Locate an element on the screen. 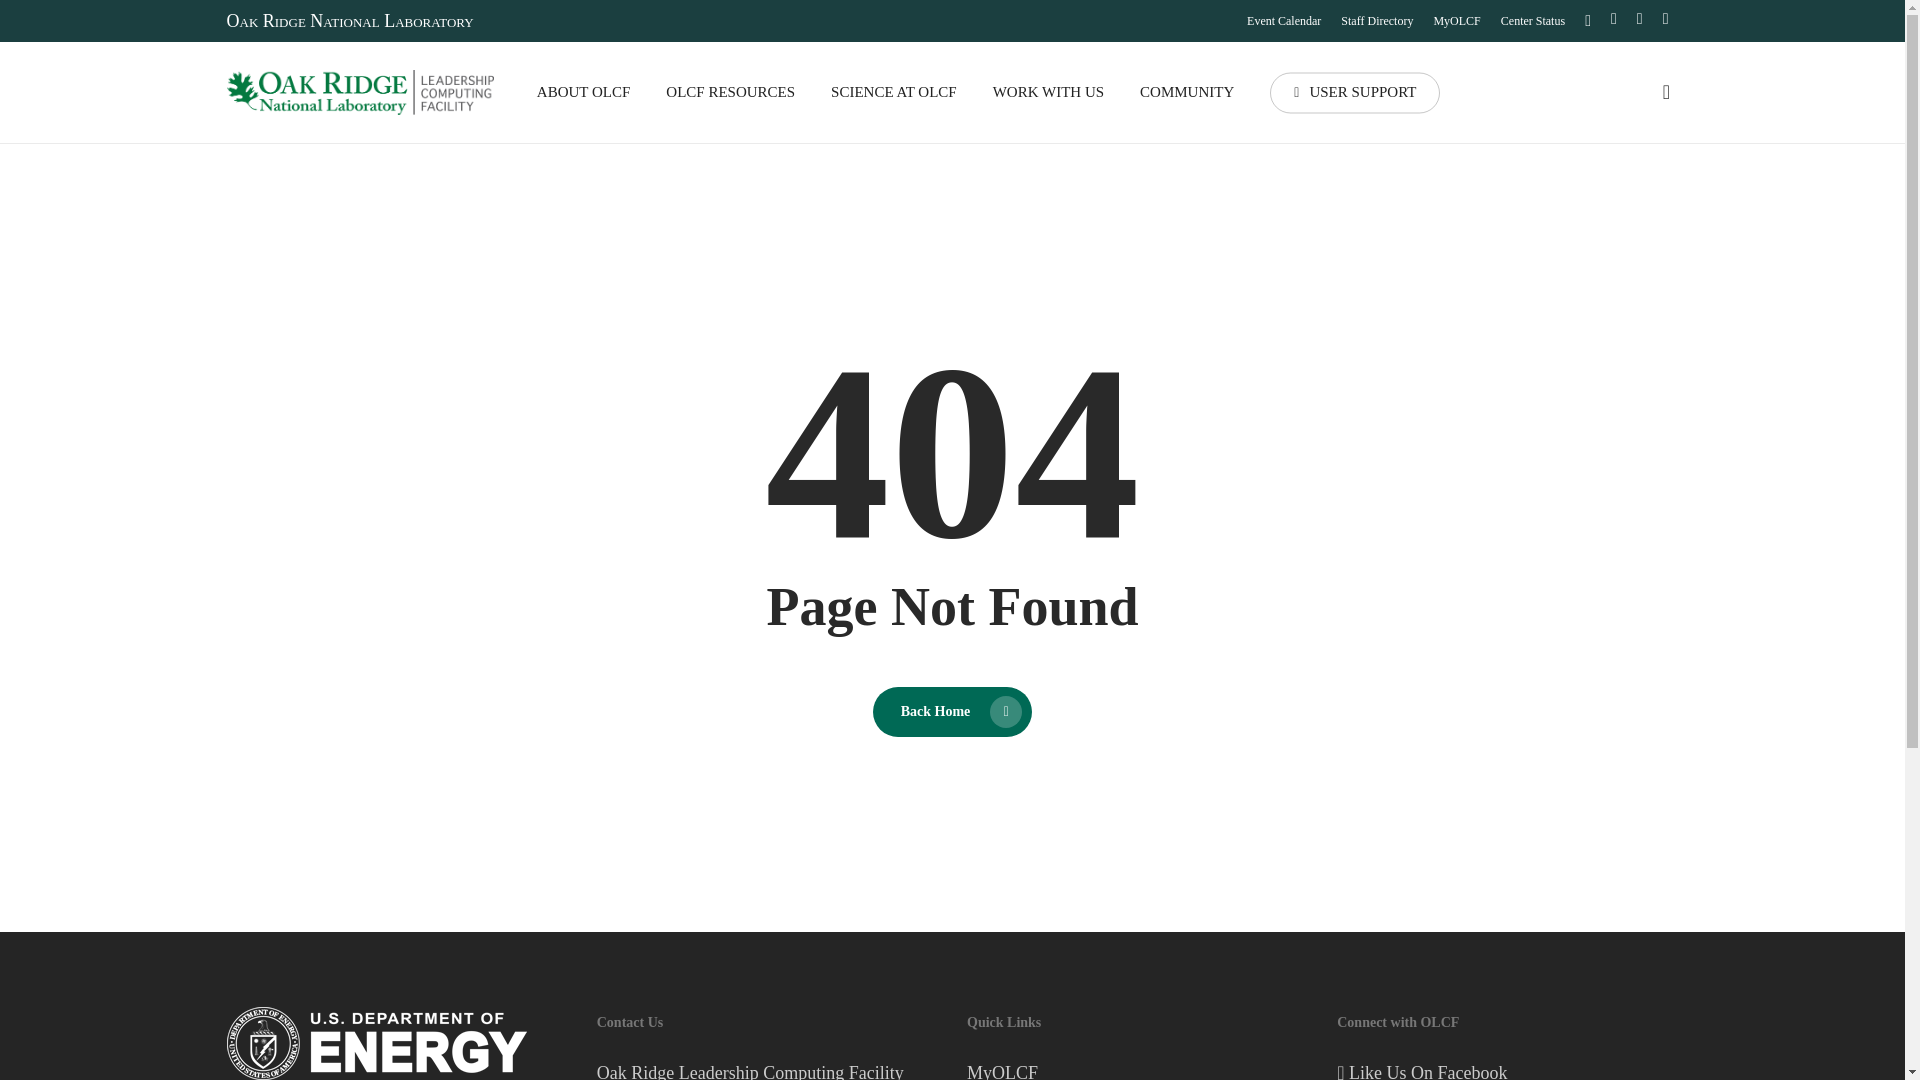 Image resolution: width=1920 pixels, height=1080 pixels. Oak Ridge National Laboratory is located at coordinates (349, 20).